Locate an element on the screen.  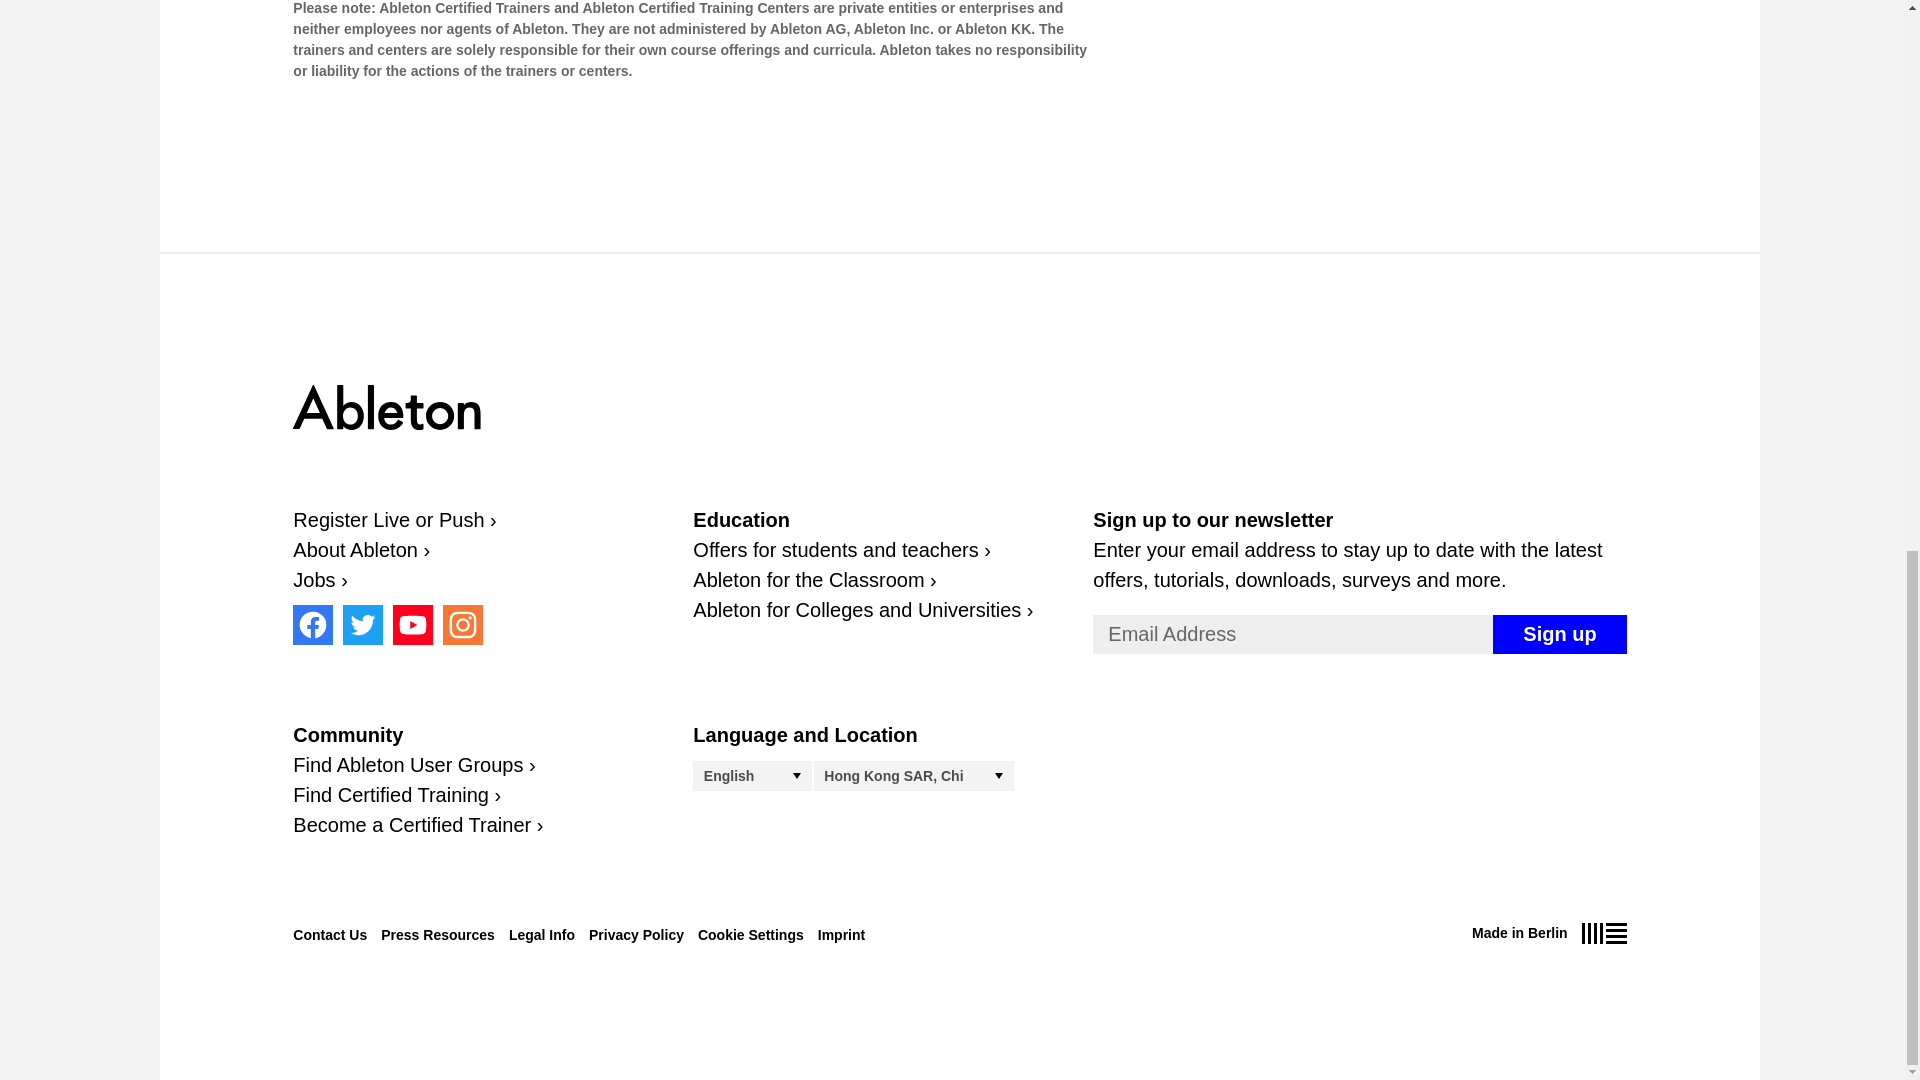
Jobs is located at coordinates (320, 580).